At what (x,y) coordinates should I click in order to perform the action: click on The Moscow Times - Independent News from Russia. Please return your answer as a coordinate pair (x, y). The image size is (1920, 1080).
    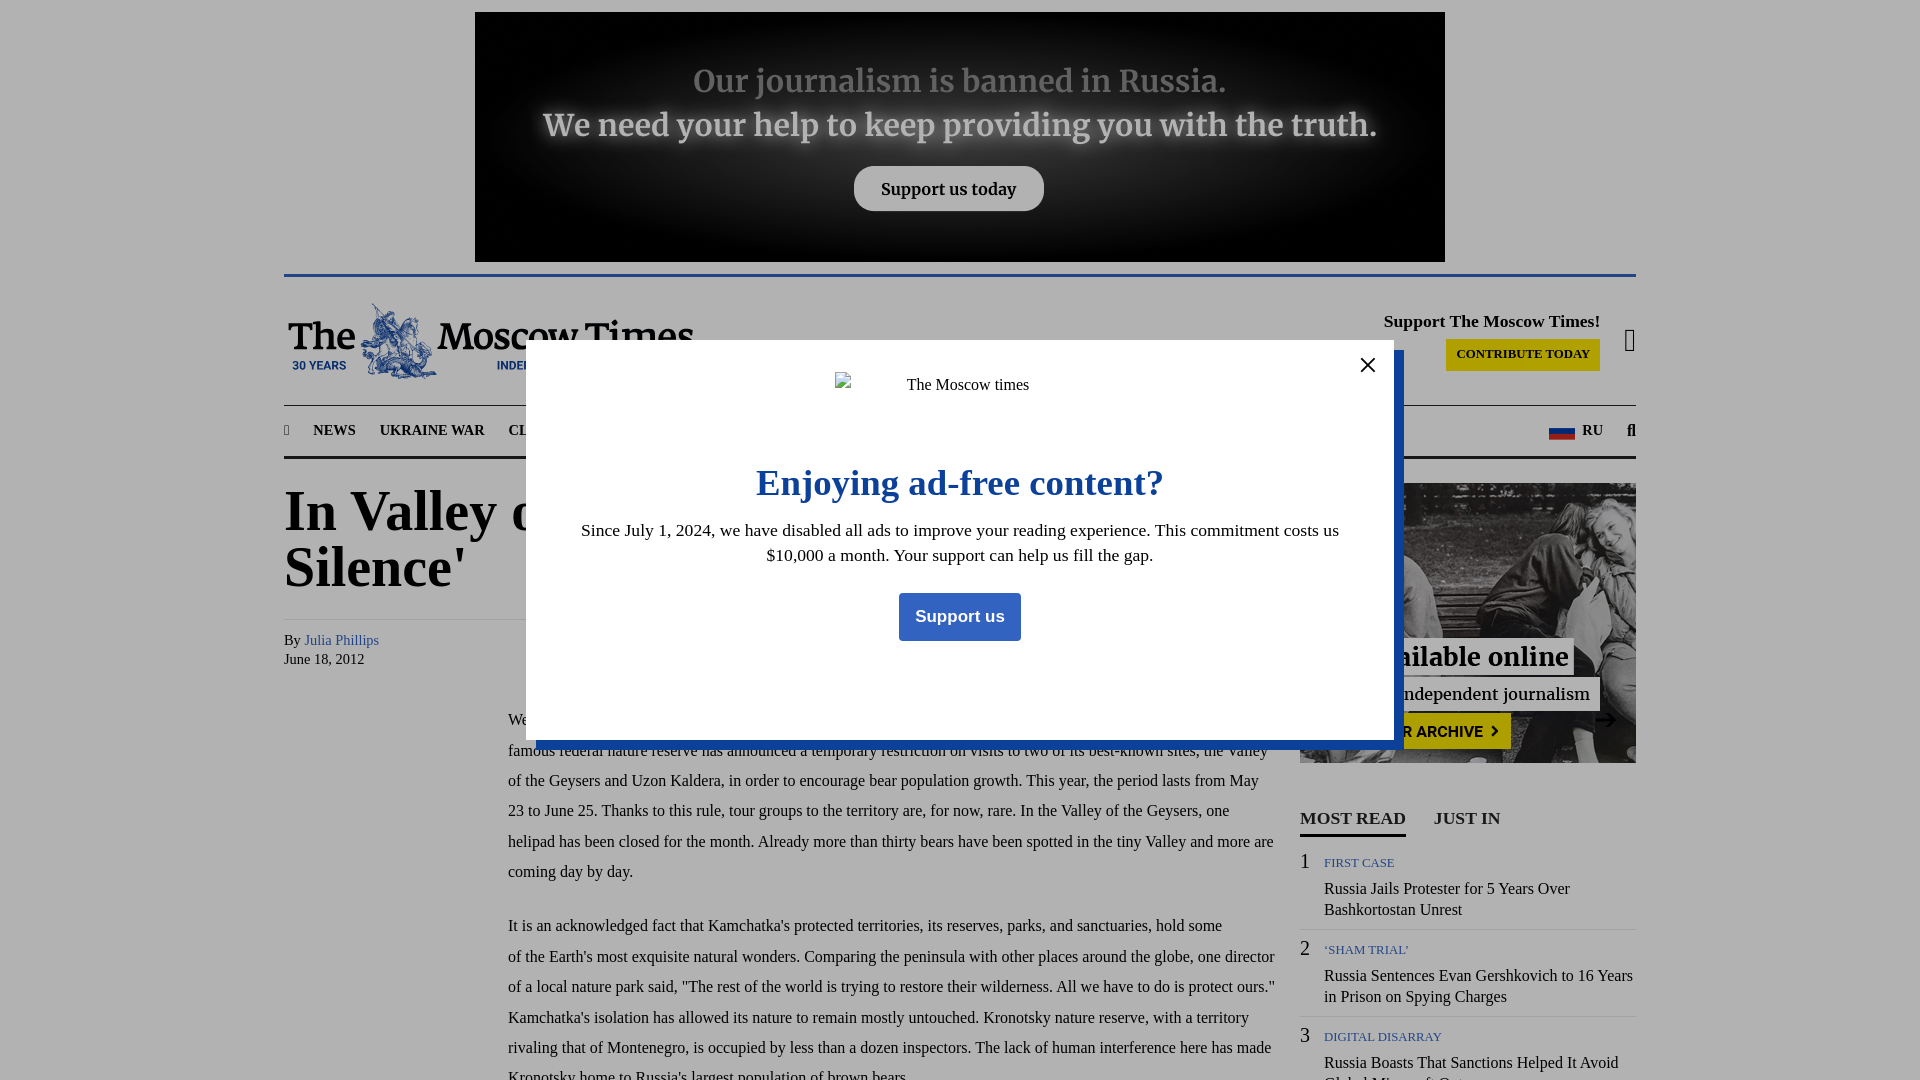
    Looking at the image, I should click on (488, 341).